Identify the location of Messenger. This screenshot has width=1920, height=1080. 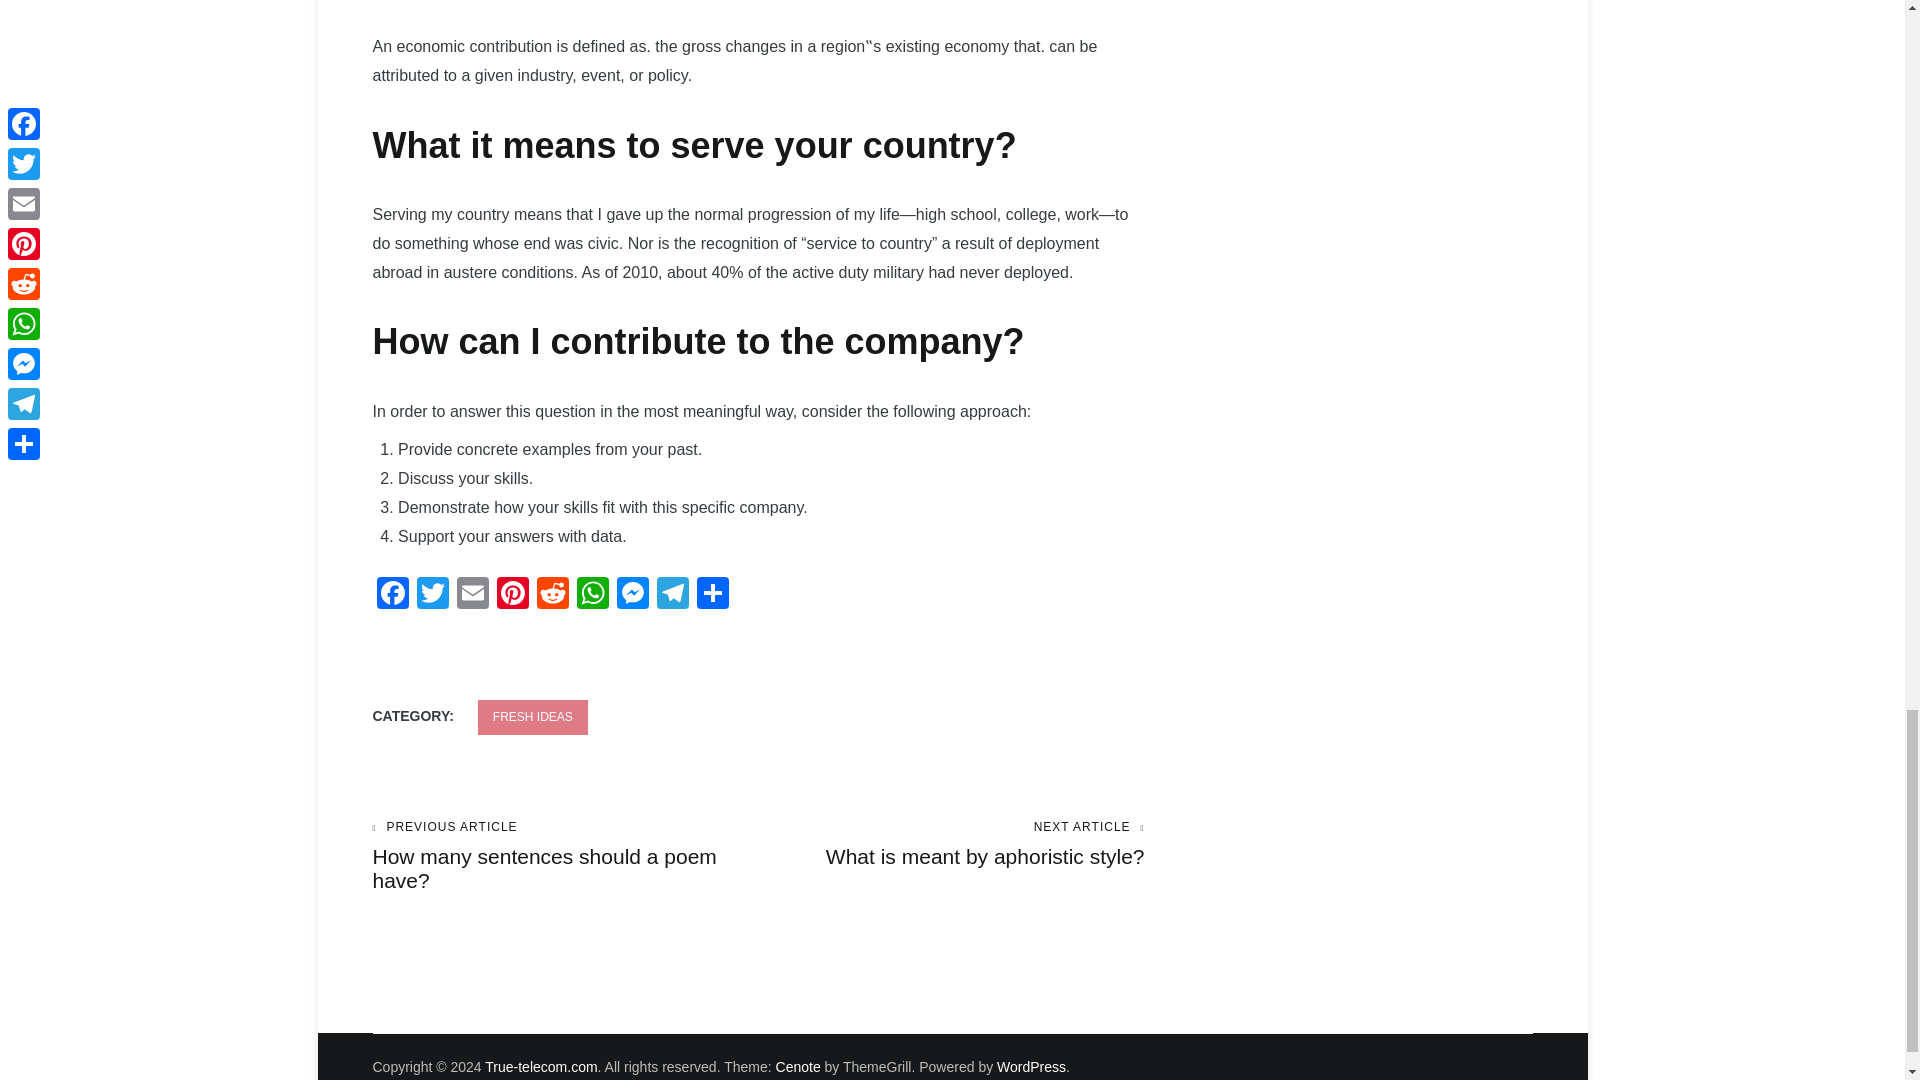
(432, 595).